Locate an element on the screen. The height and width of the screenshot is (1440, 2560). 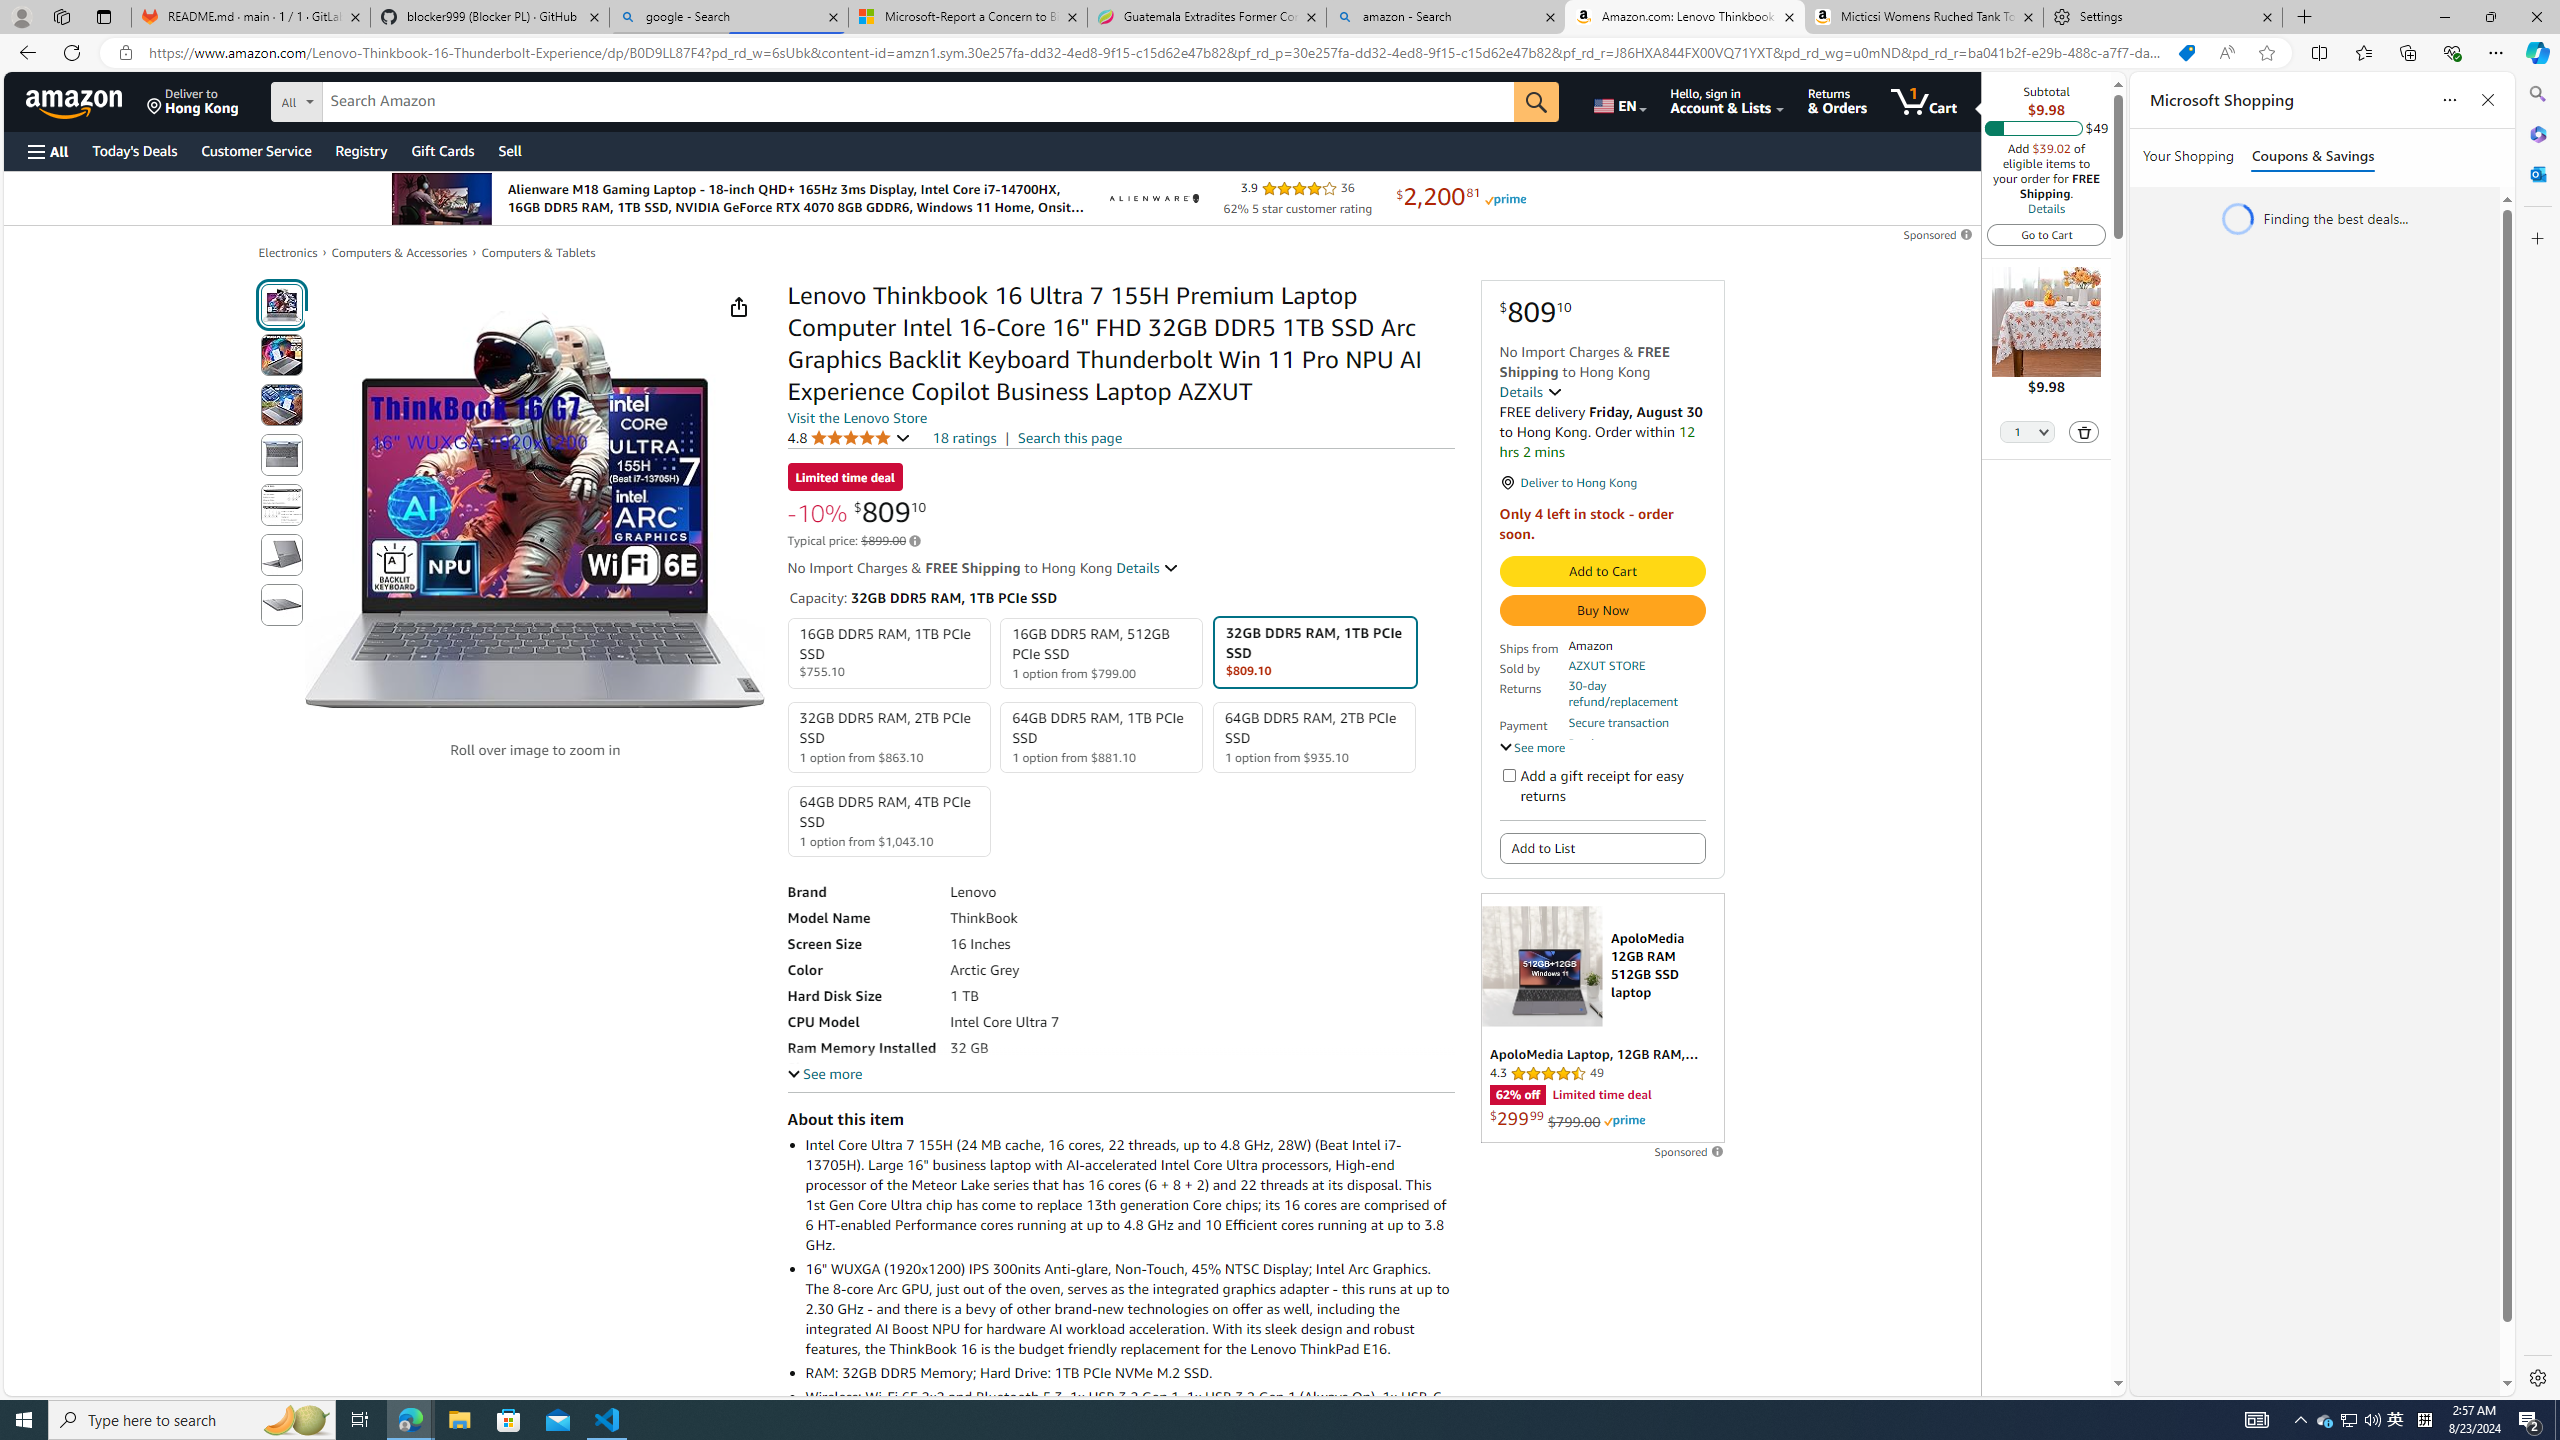
Today's Deals is located at coordinates (134, 150).